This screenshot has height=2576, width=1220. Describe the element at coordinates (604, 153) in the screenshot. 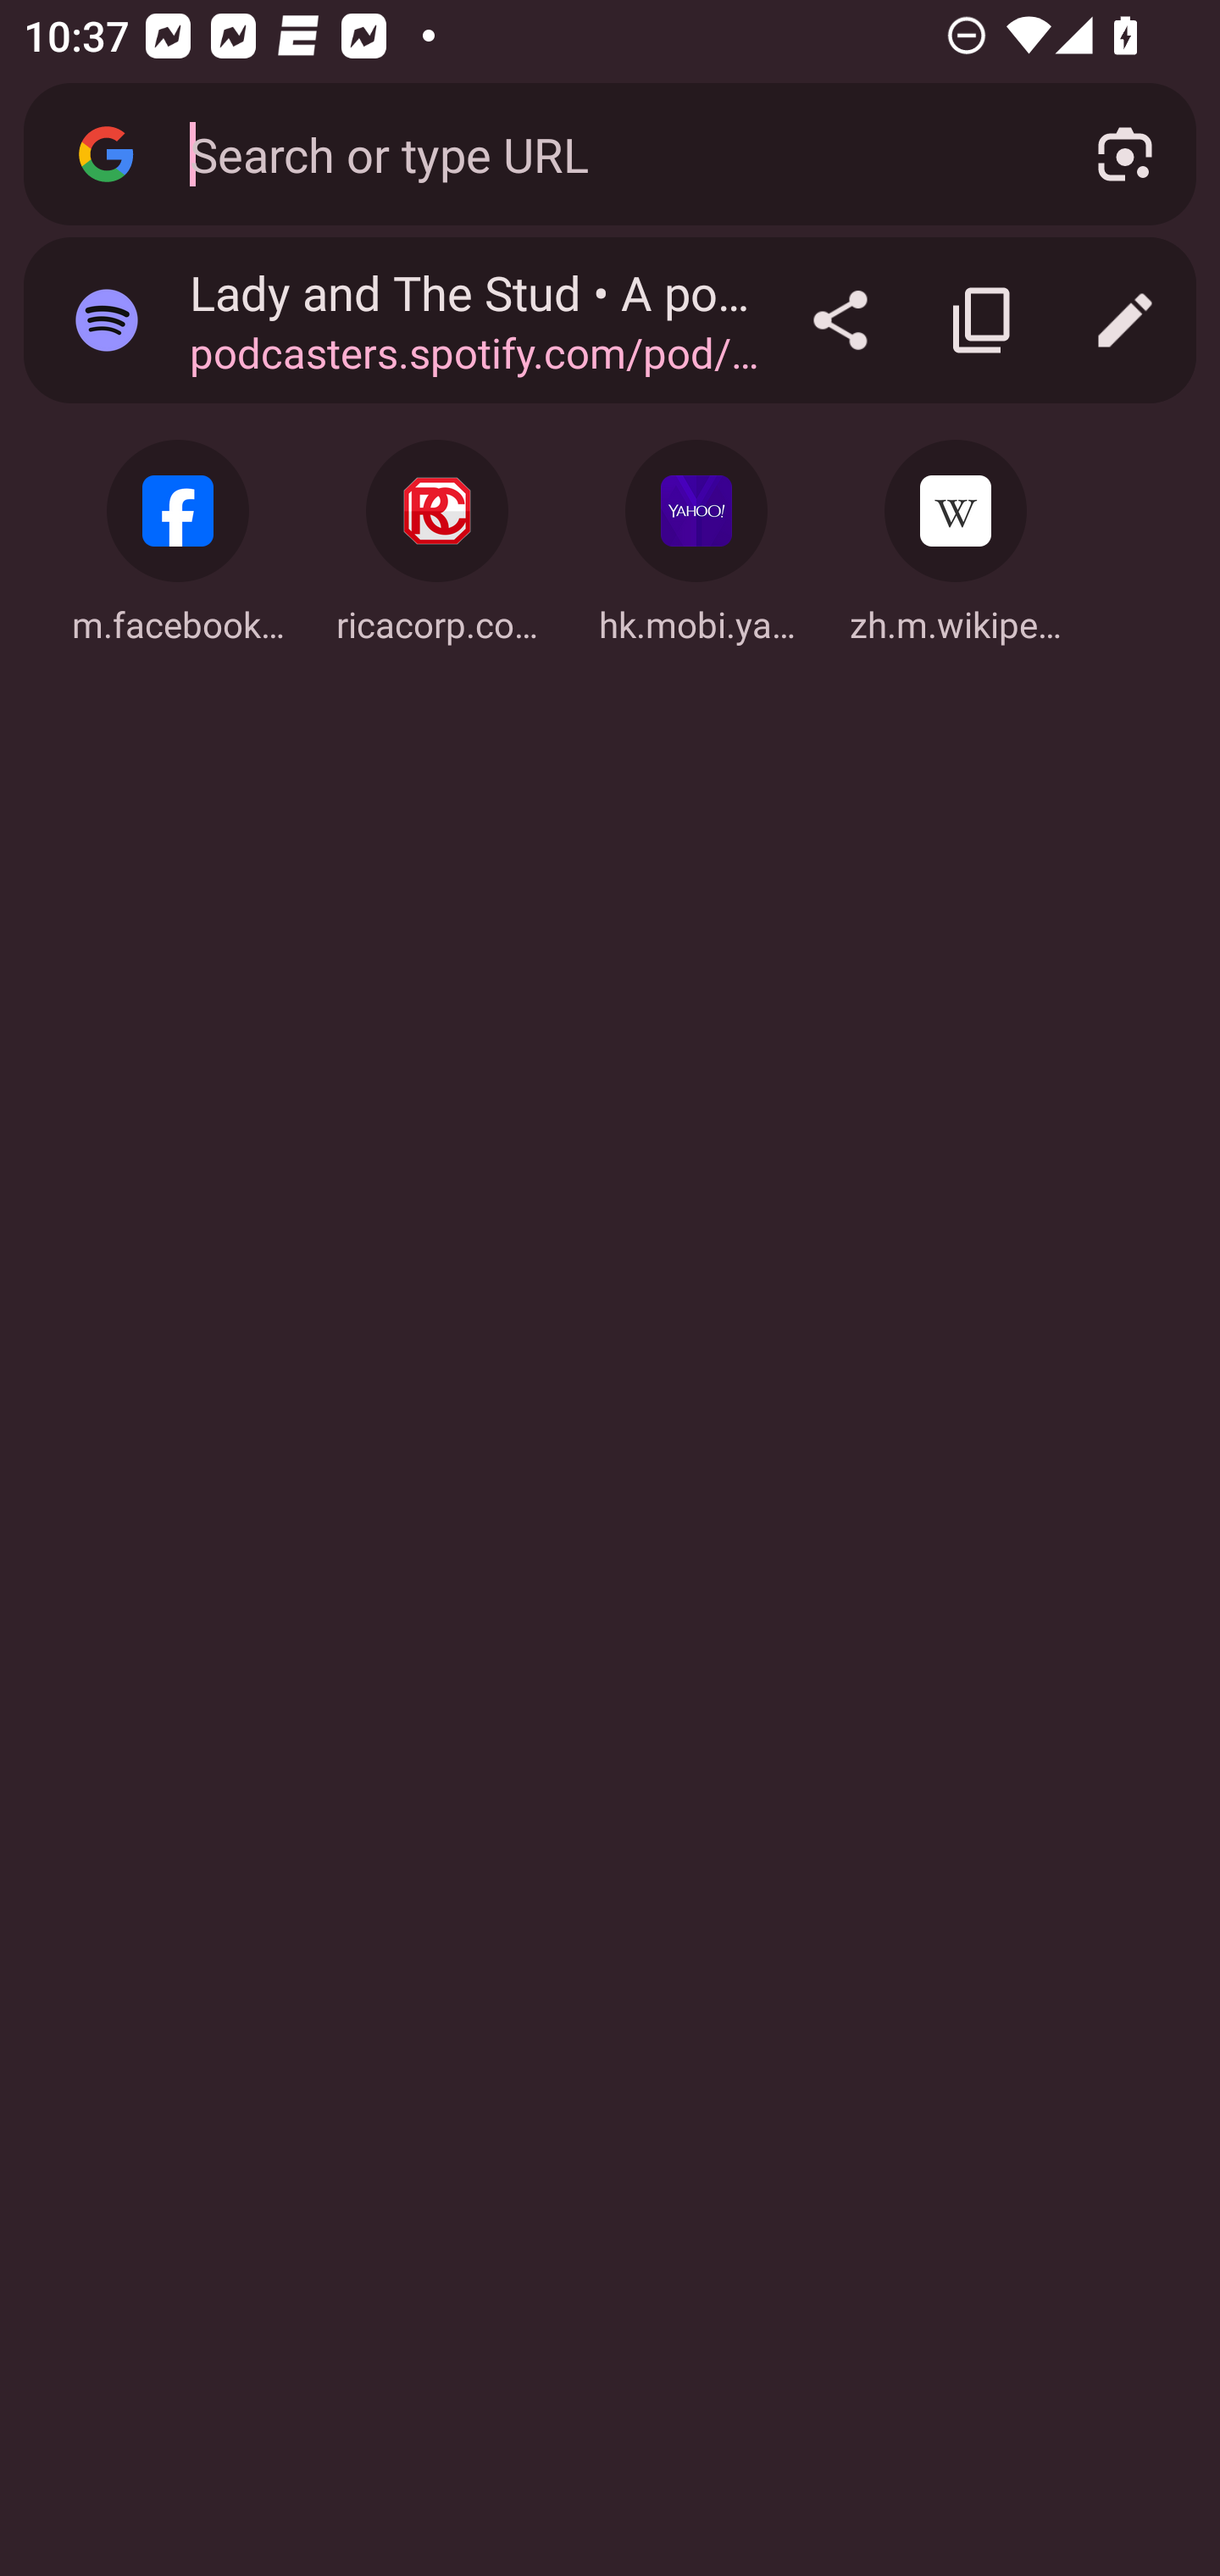

I see `Search or type URL` at that location.